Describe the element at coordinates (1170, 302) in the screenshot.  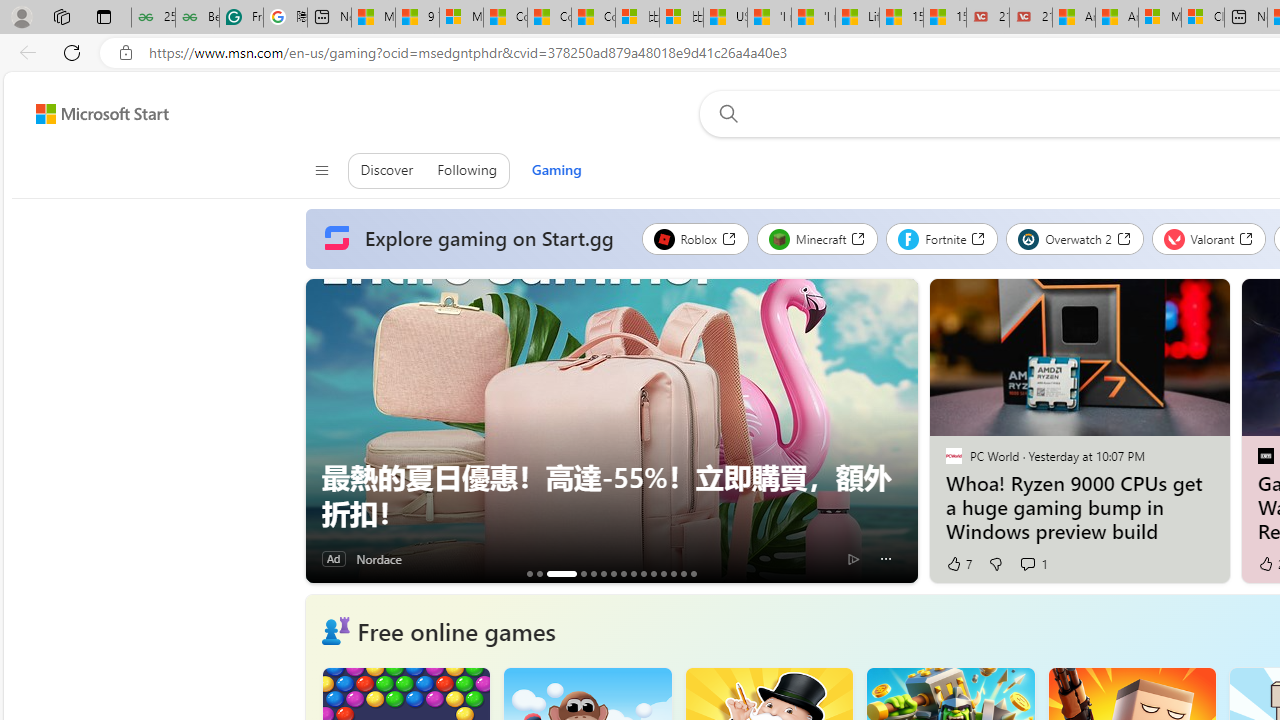
I see `Hide this story` at that location.